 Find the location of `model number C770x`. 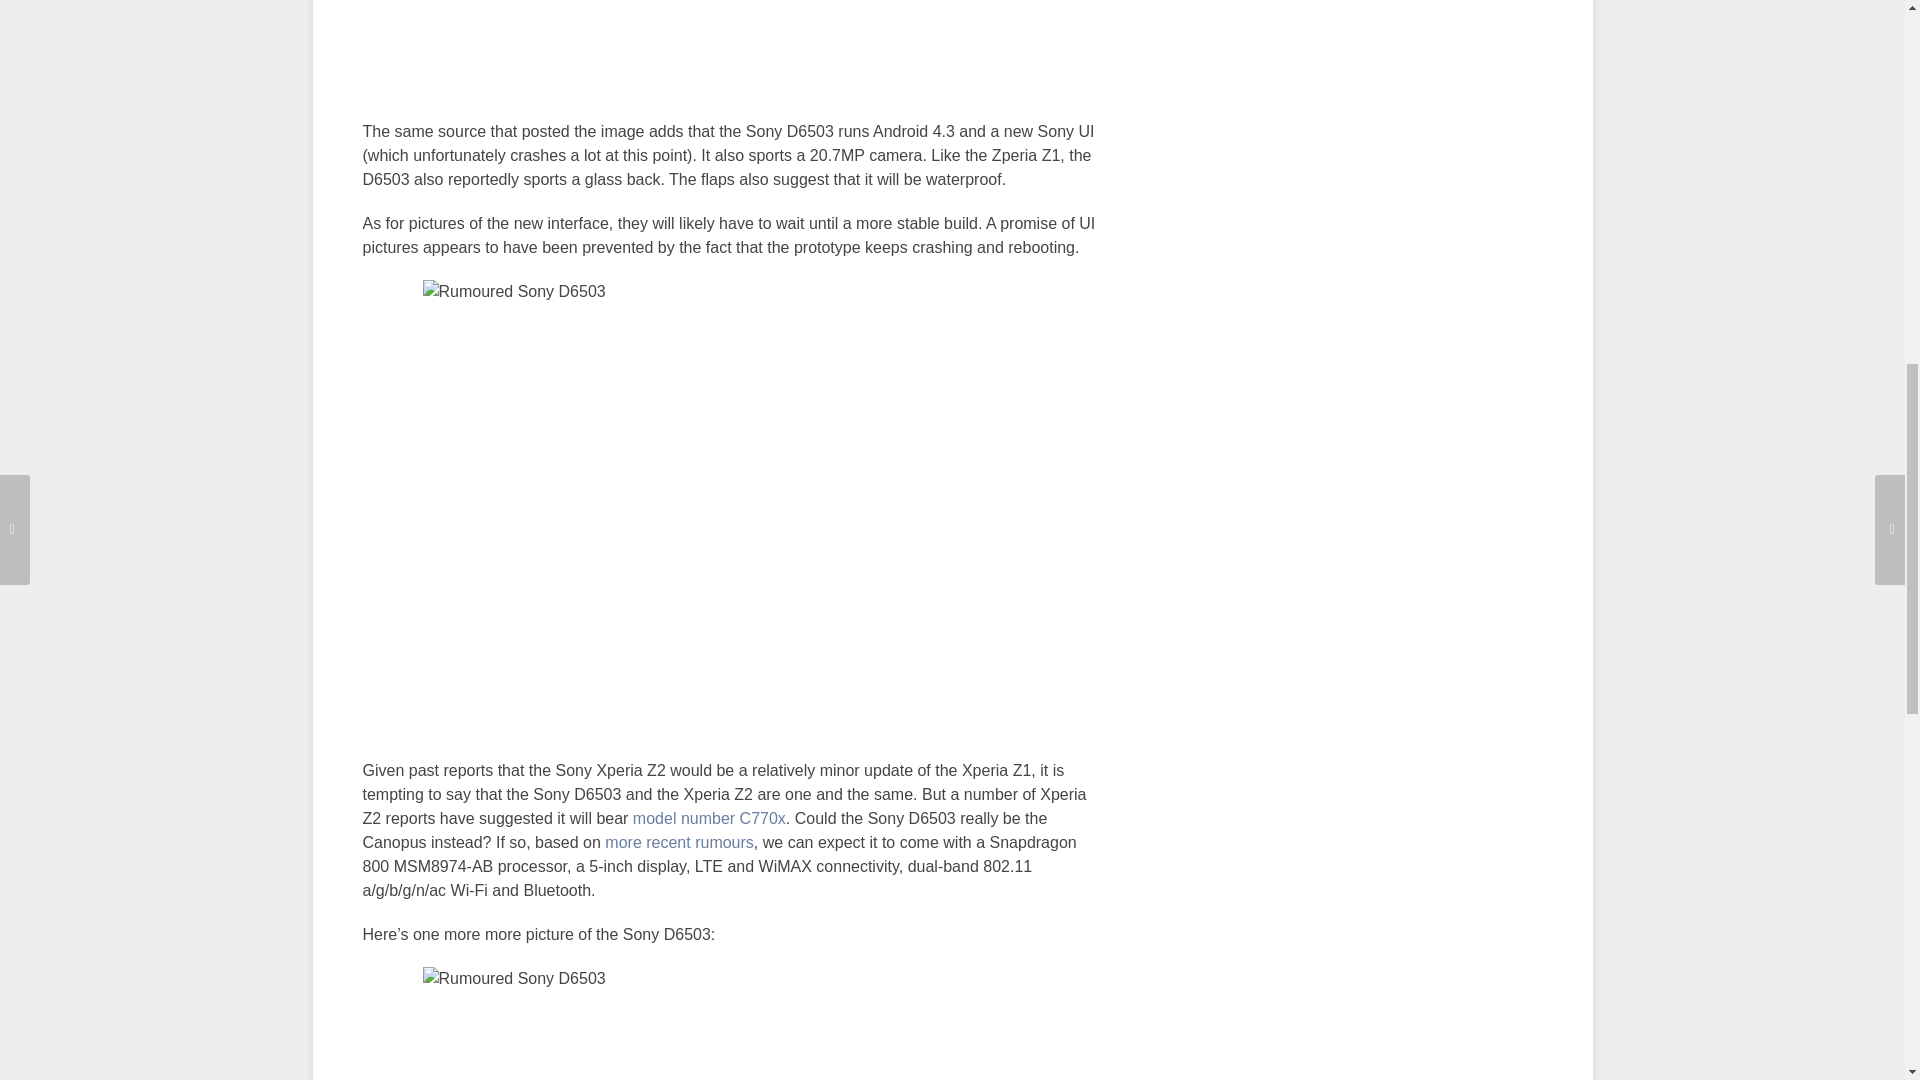

model number C770x is located at coordinates (709, 818).